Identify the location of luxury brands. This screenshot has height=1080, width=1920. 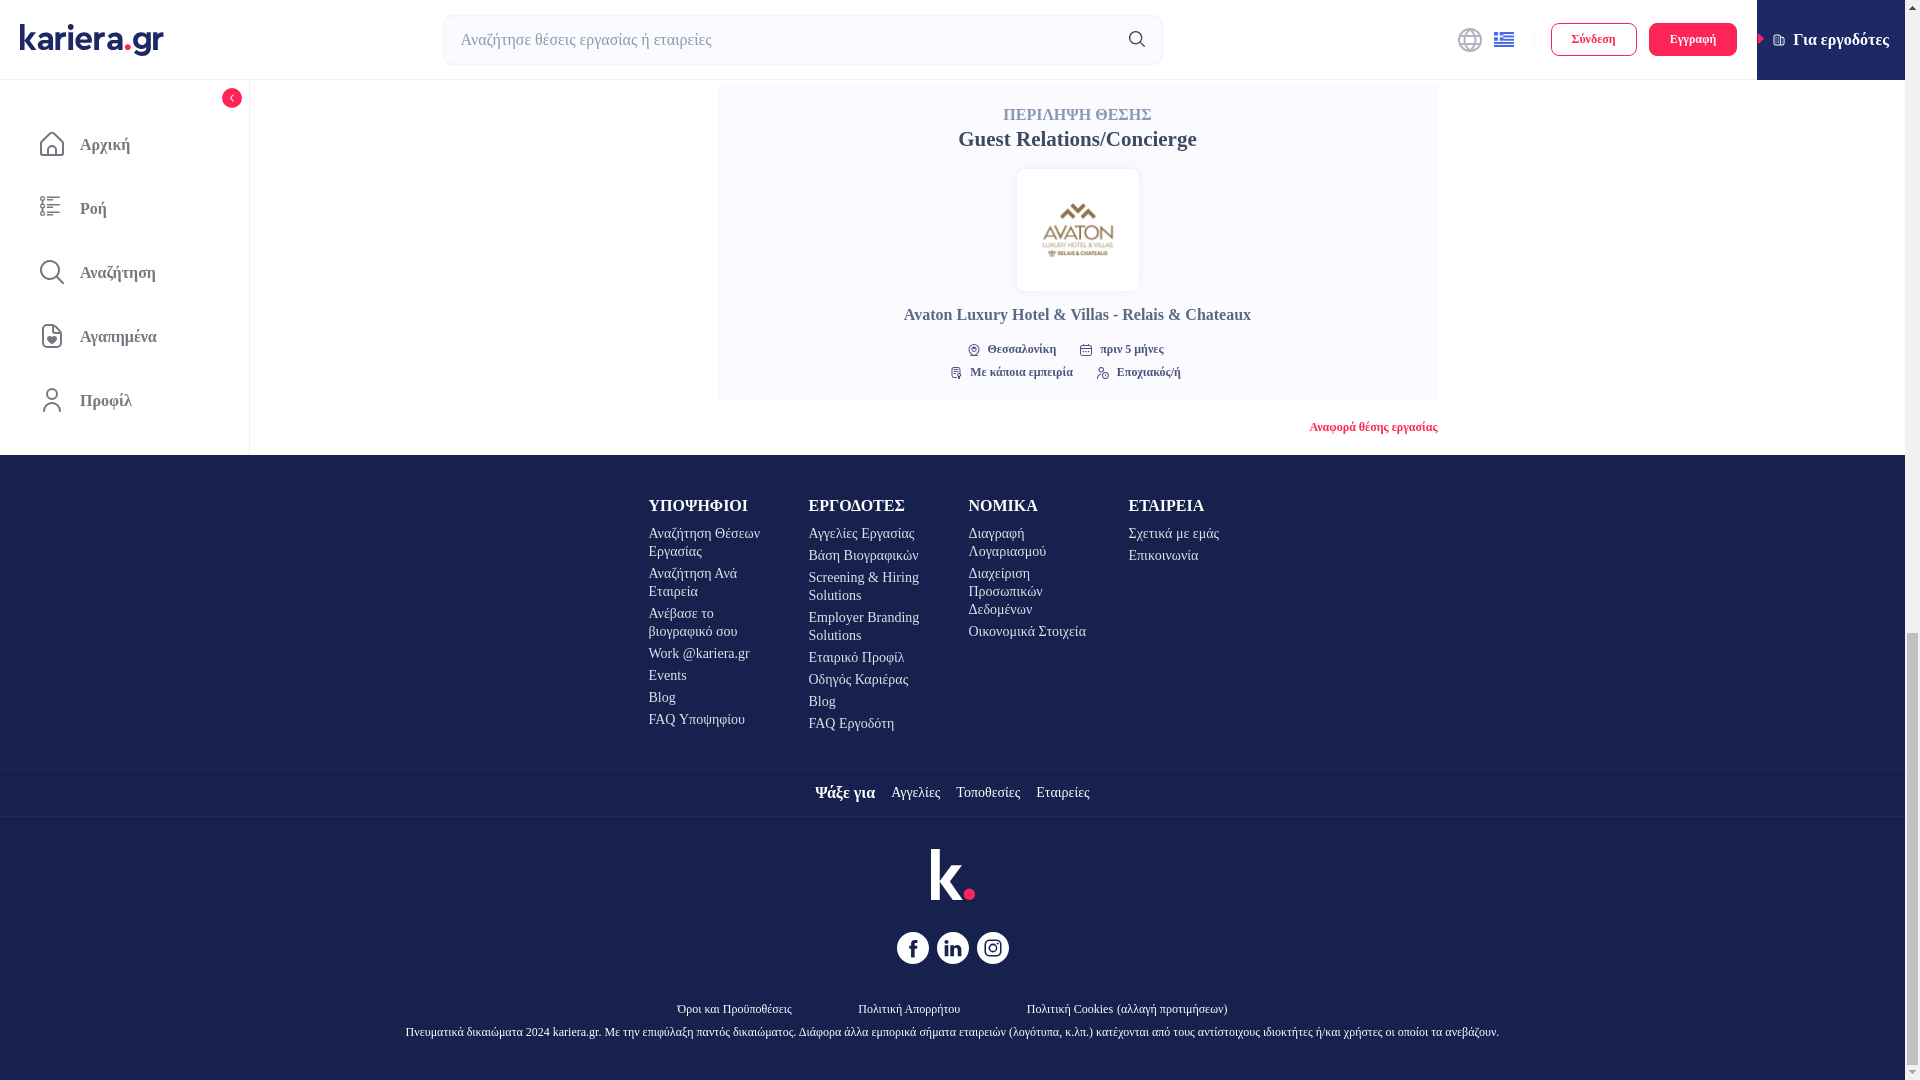
(910, 18).